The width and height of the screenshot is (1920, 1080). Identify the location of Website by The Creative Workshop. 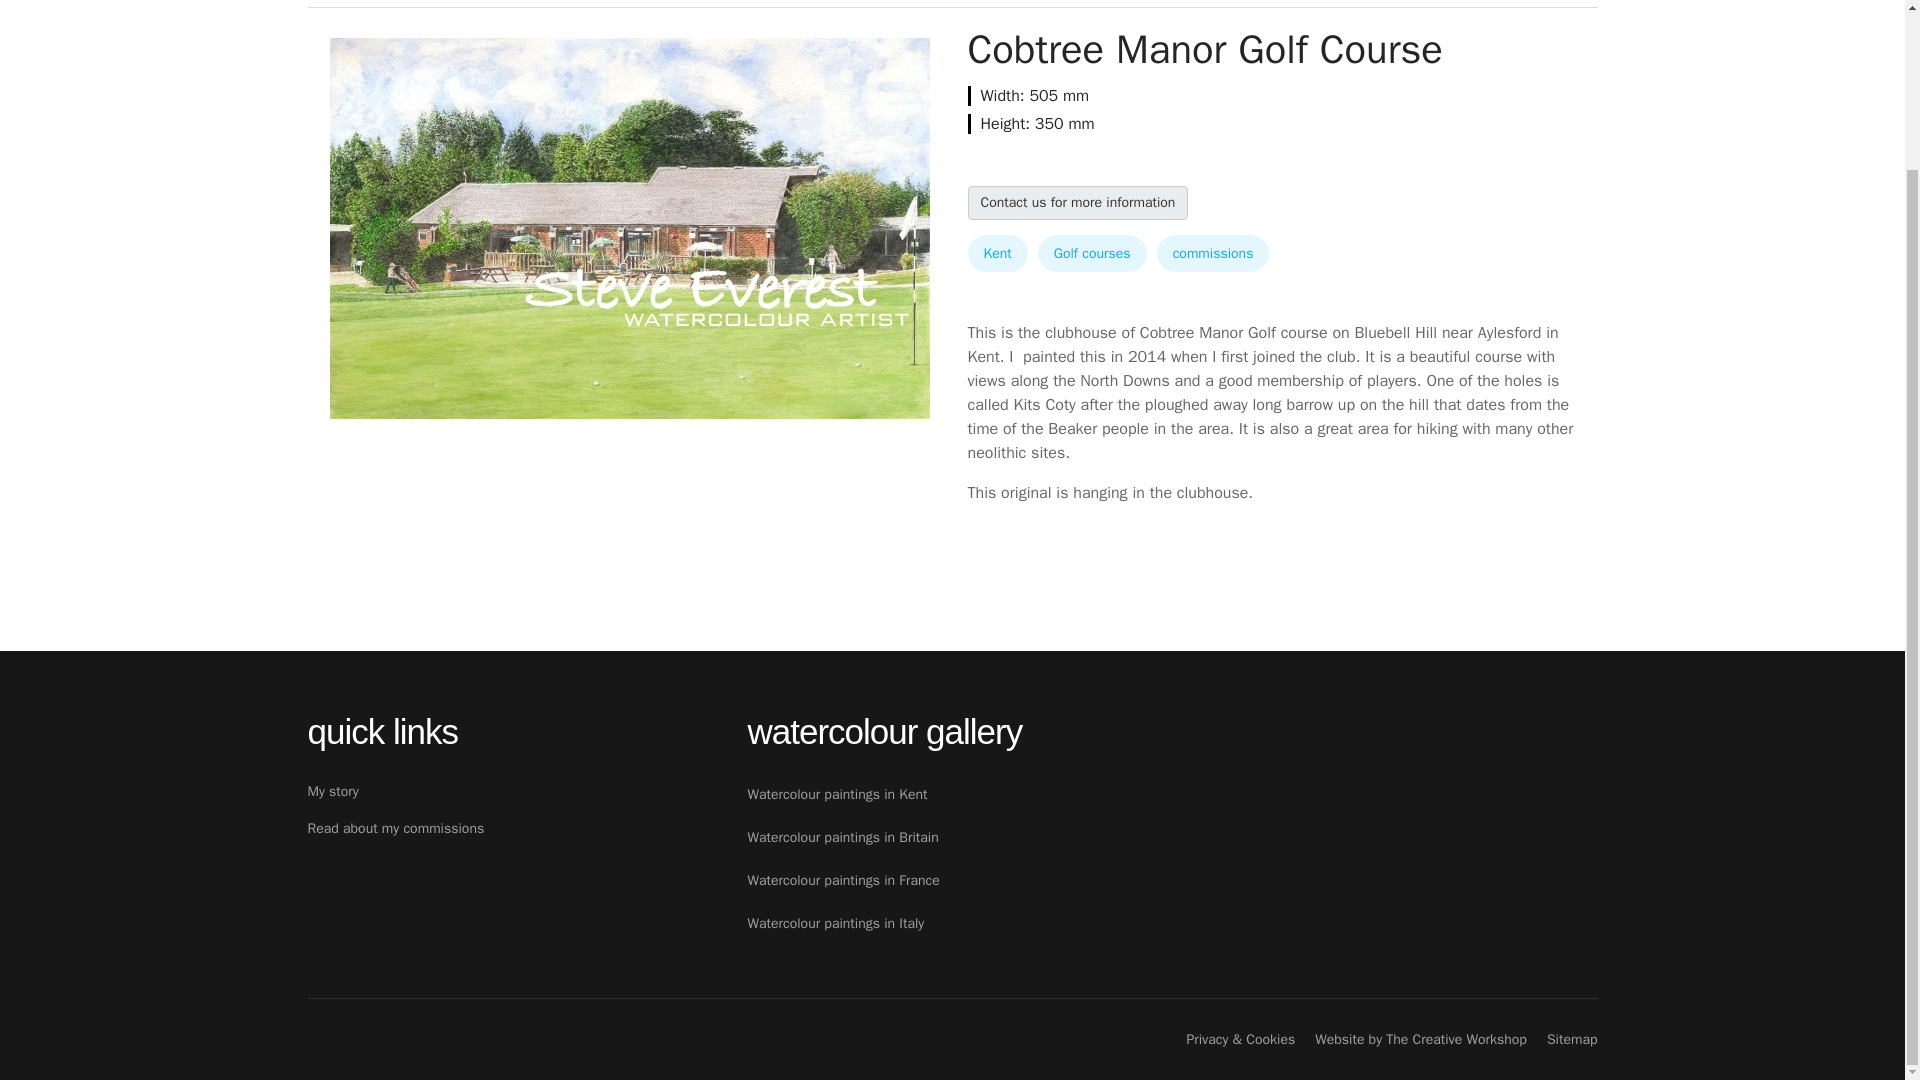
(1420, 1039).